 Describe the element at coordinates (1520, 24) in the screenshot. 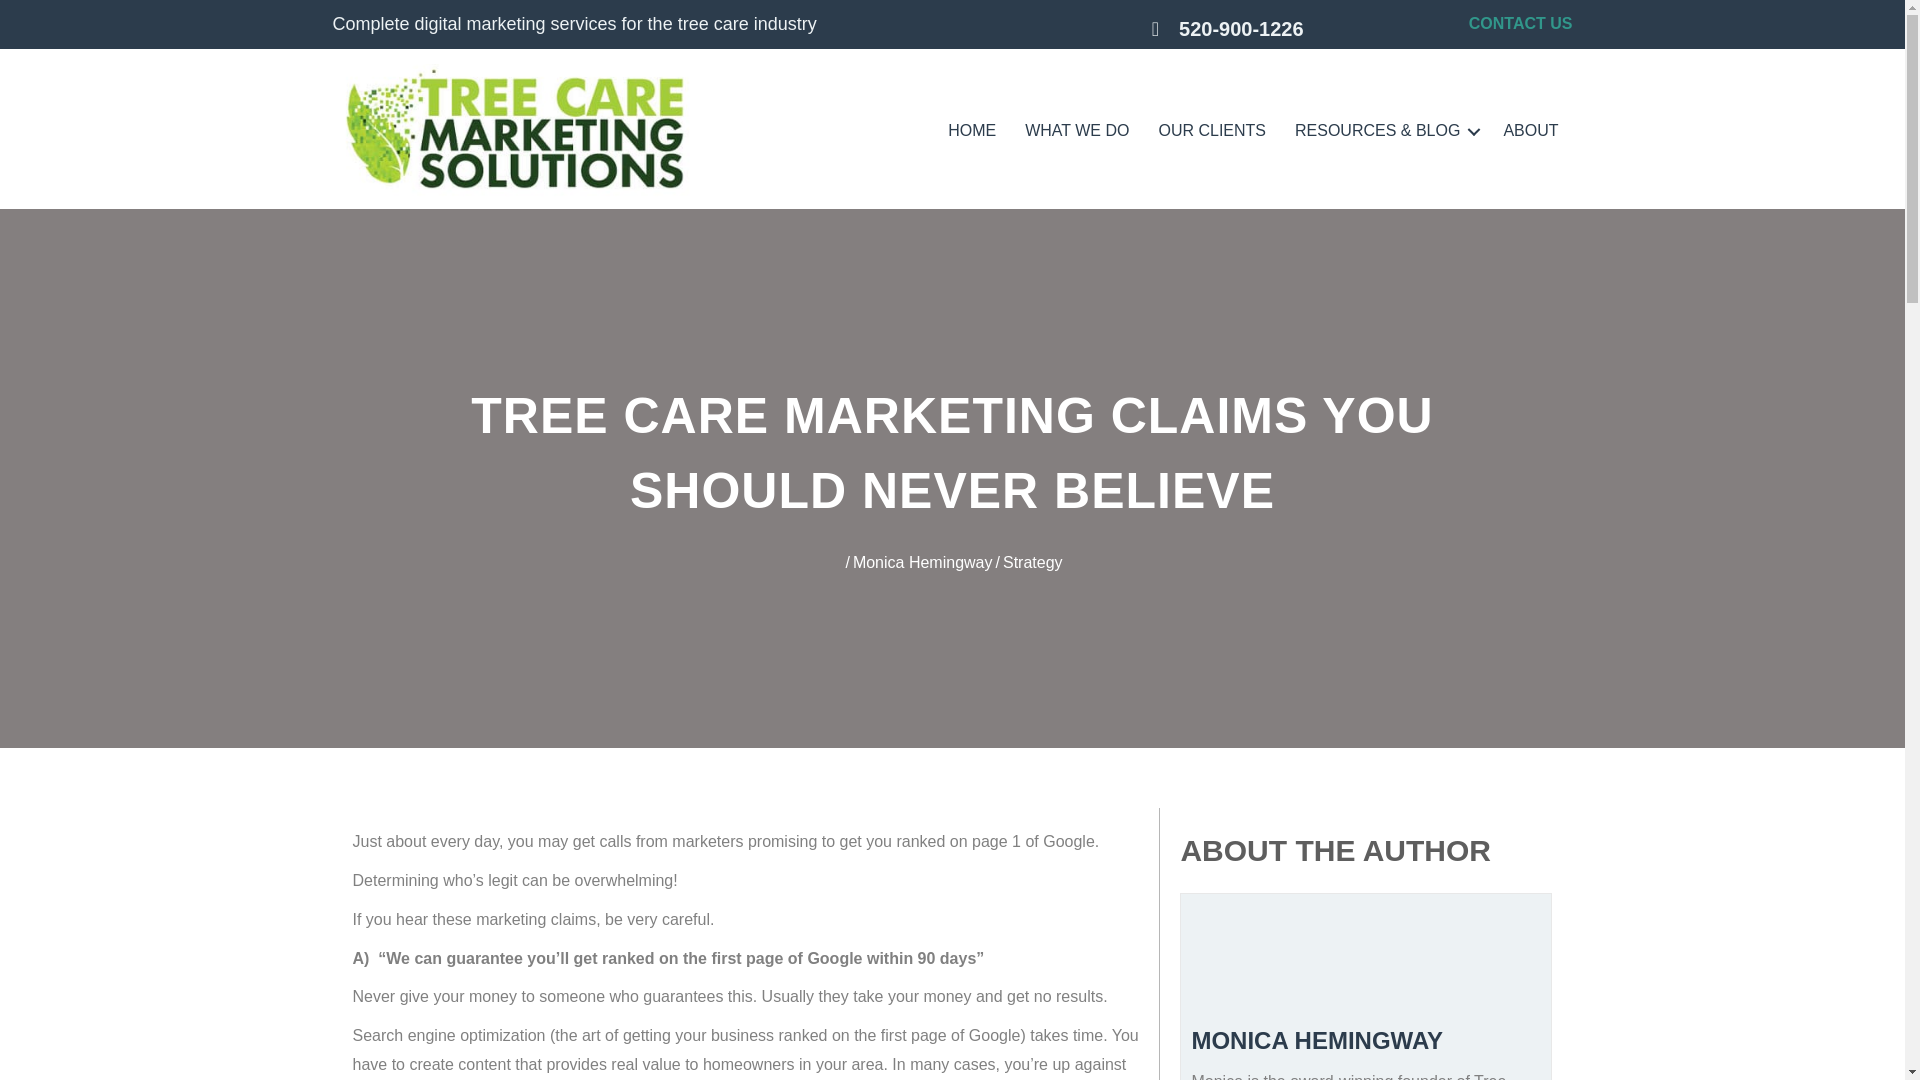

I see `CONTACT US` at that location.